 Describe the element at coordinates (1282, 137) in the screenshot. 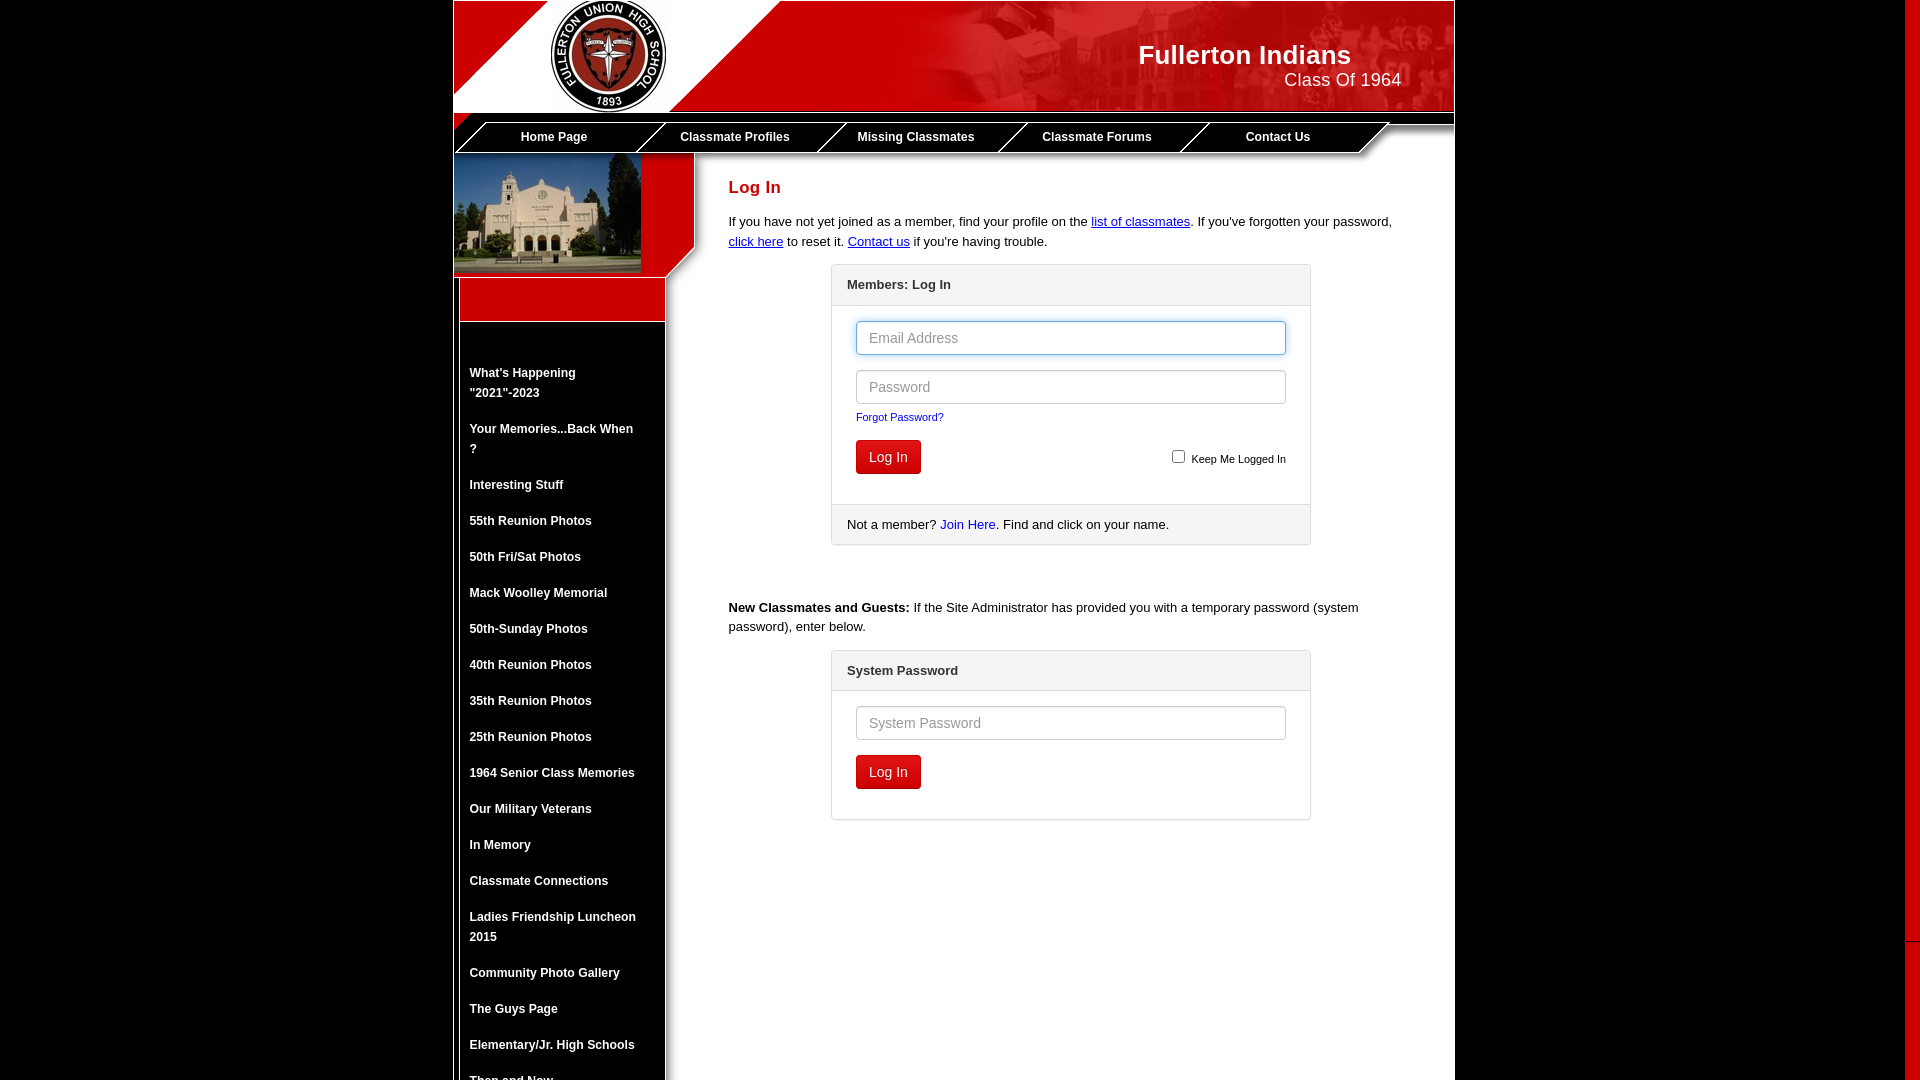

I see `Contact Us` at that location.